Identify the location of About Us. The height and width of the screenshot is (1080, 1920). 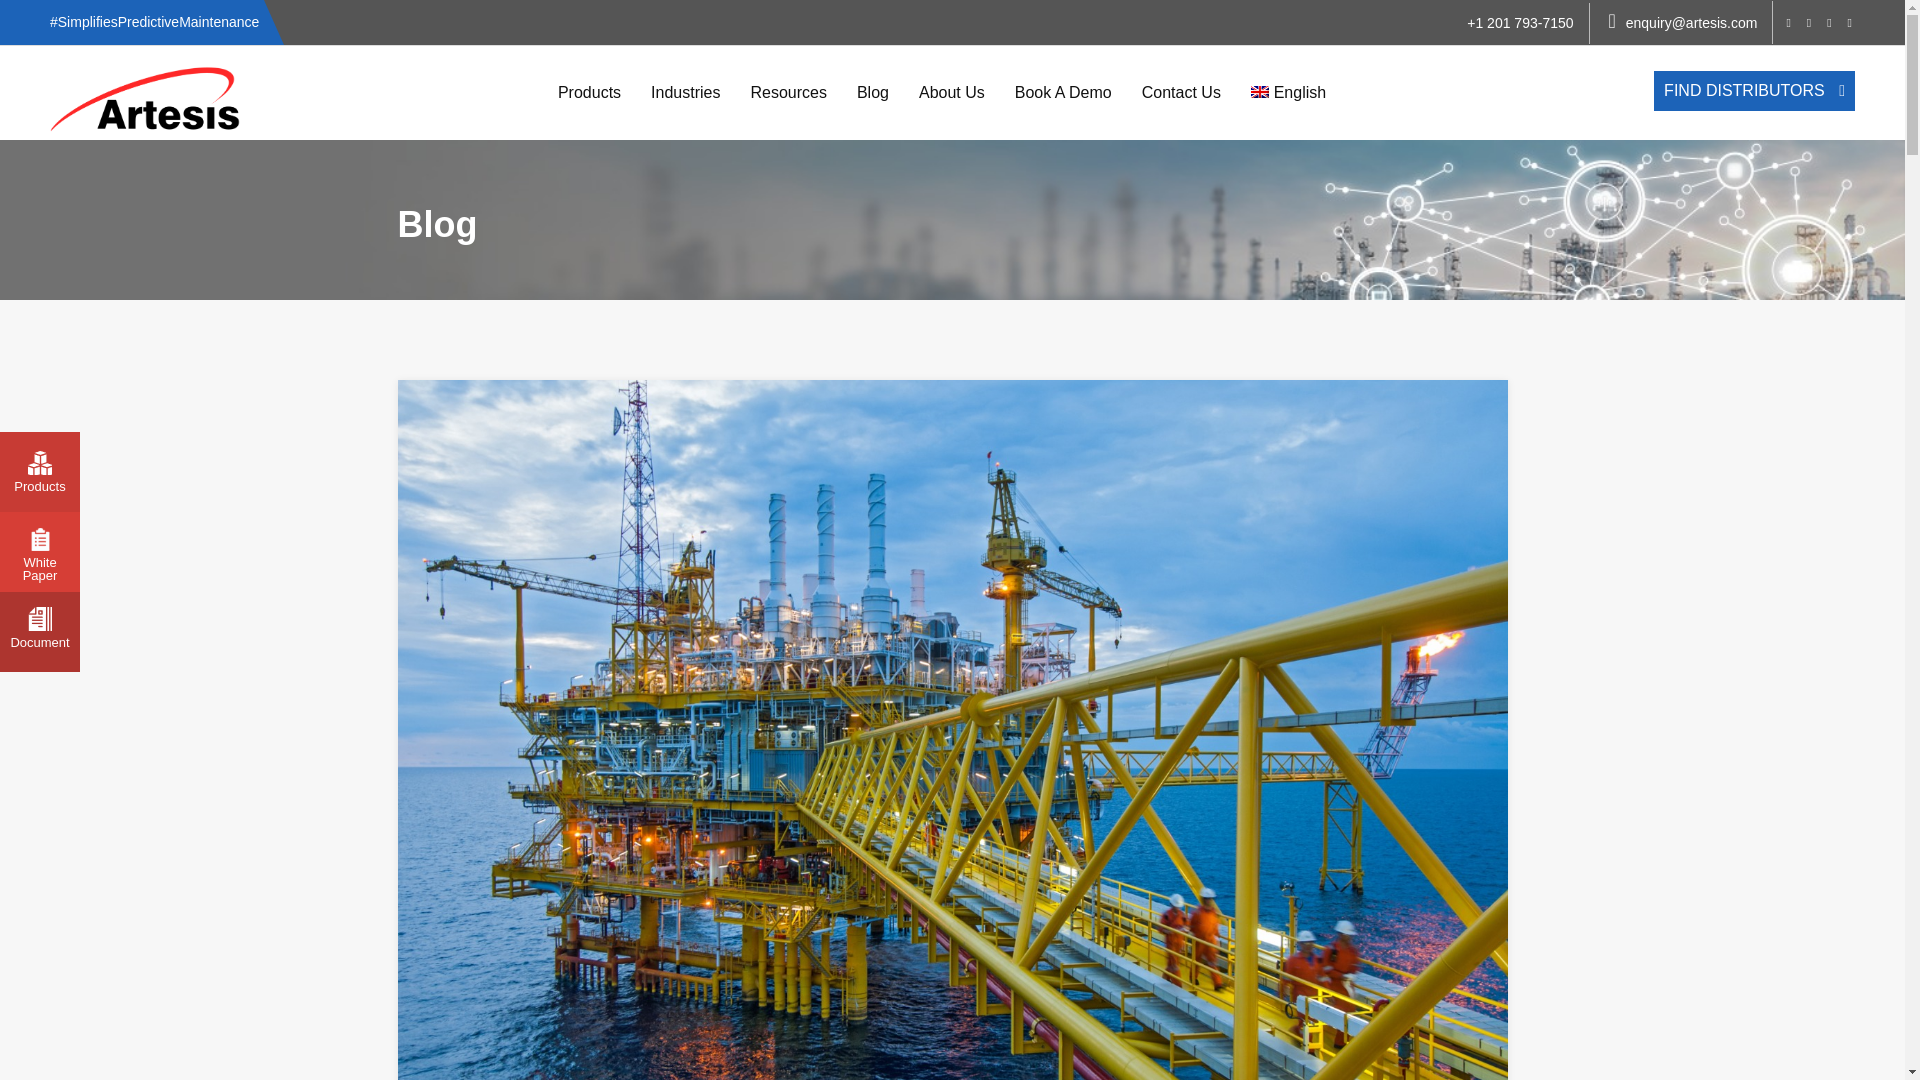
(952, 93).